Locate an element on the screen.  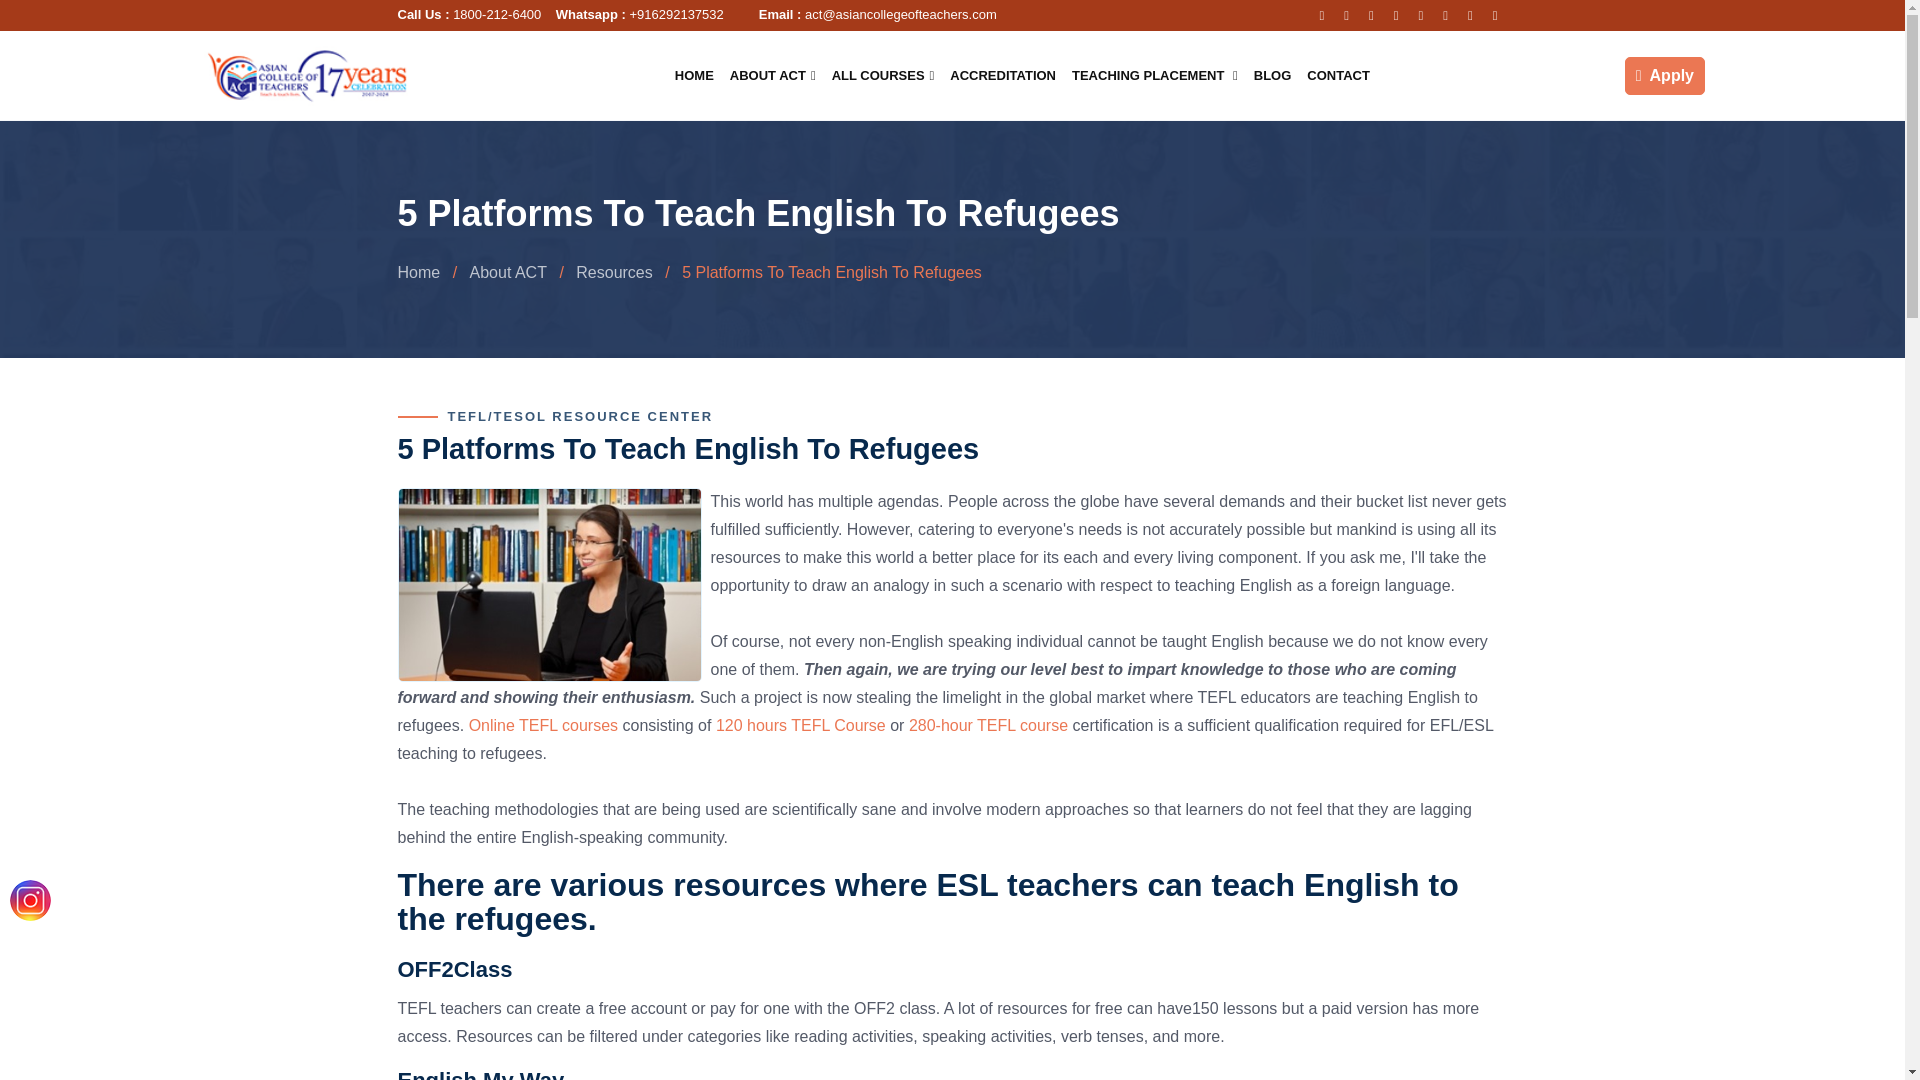
120 hours TEFL Course is located at coordinates (800, 726).